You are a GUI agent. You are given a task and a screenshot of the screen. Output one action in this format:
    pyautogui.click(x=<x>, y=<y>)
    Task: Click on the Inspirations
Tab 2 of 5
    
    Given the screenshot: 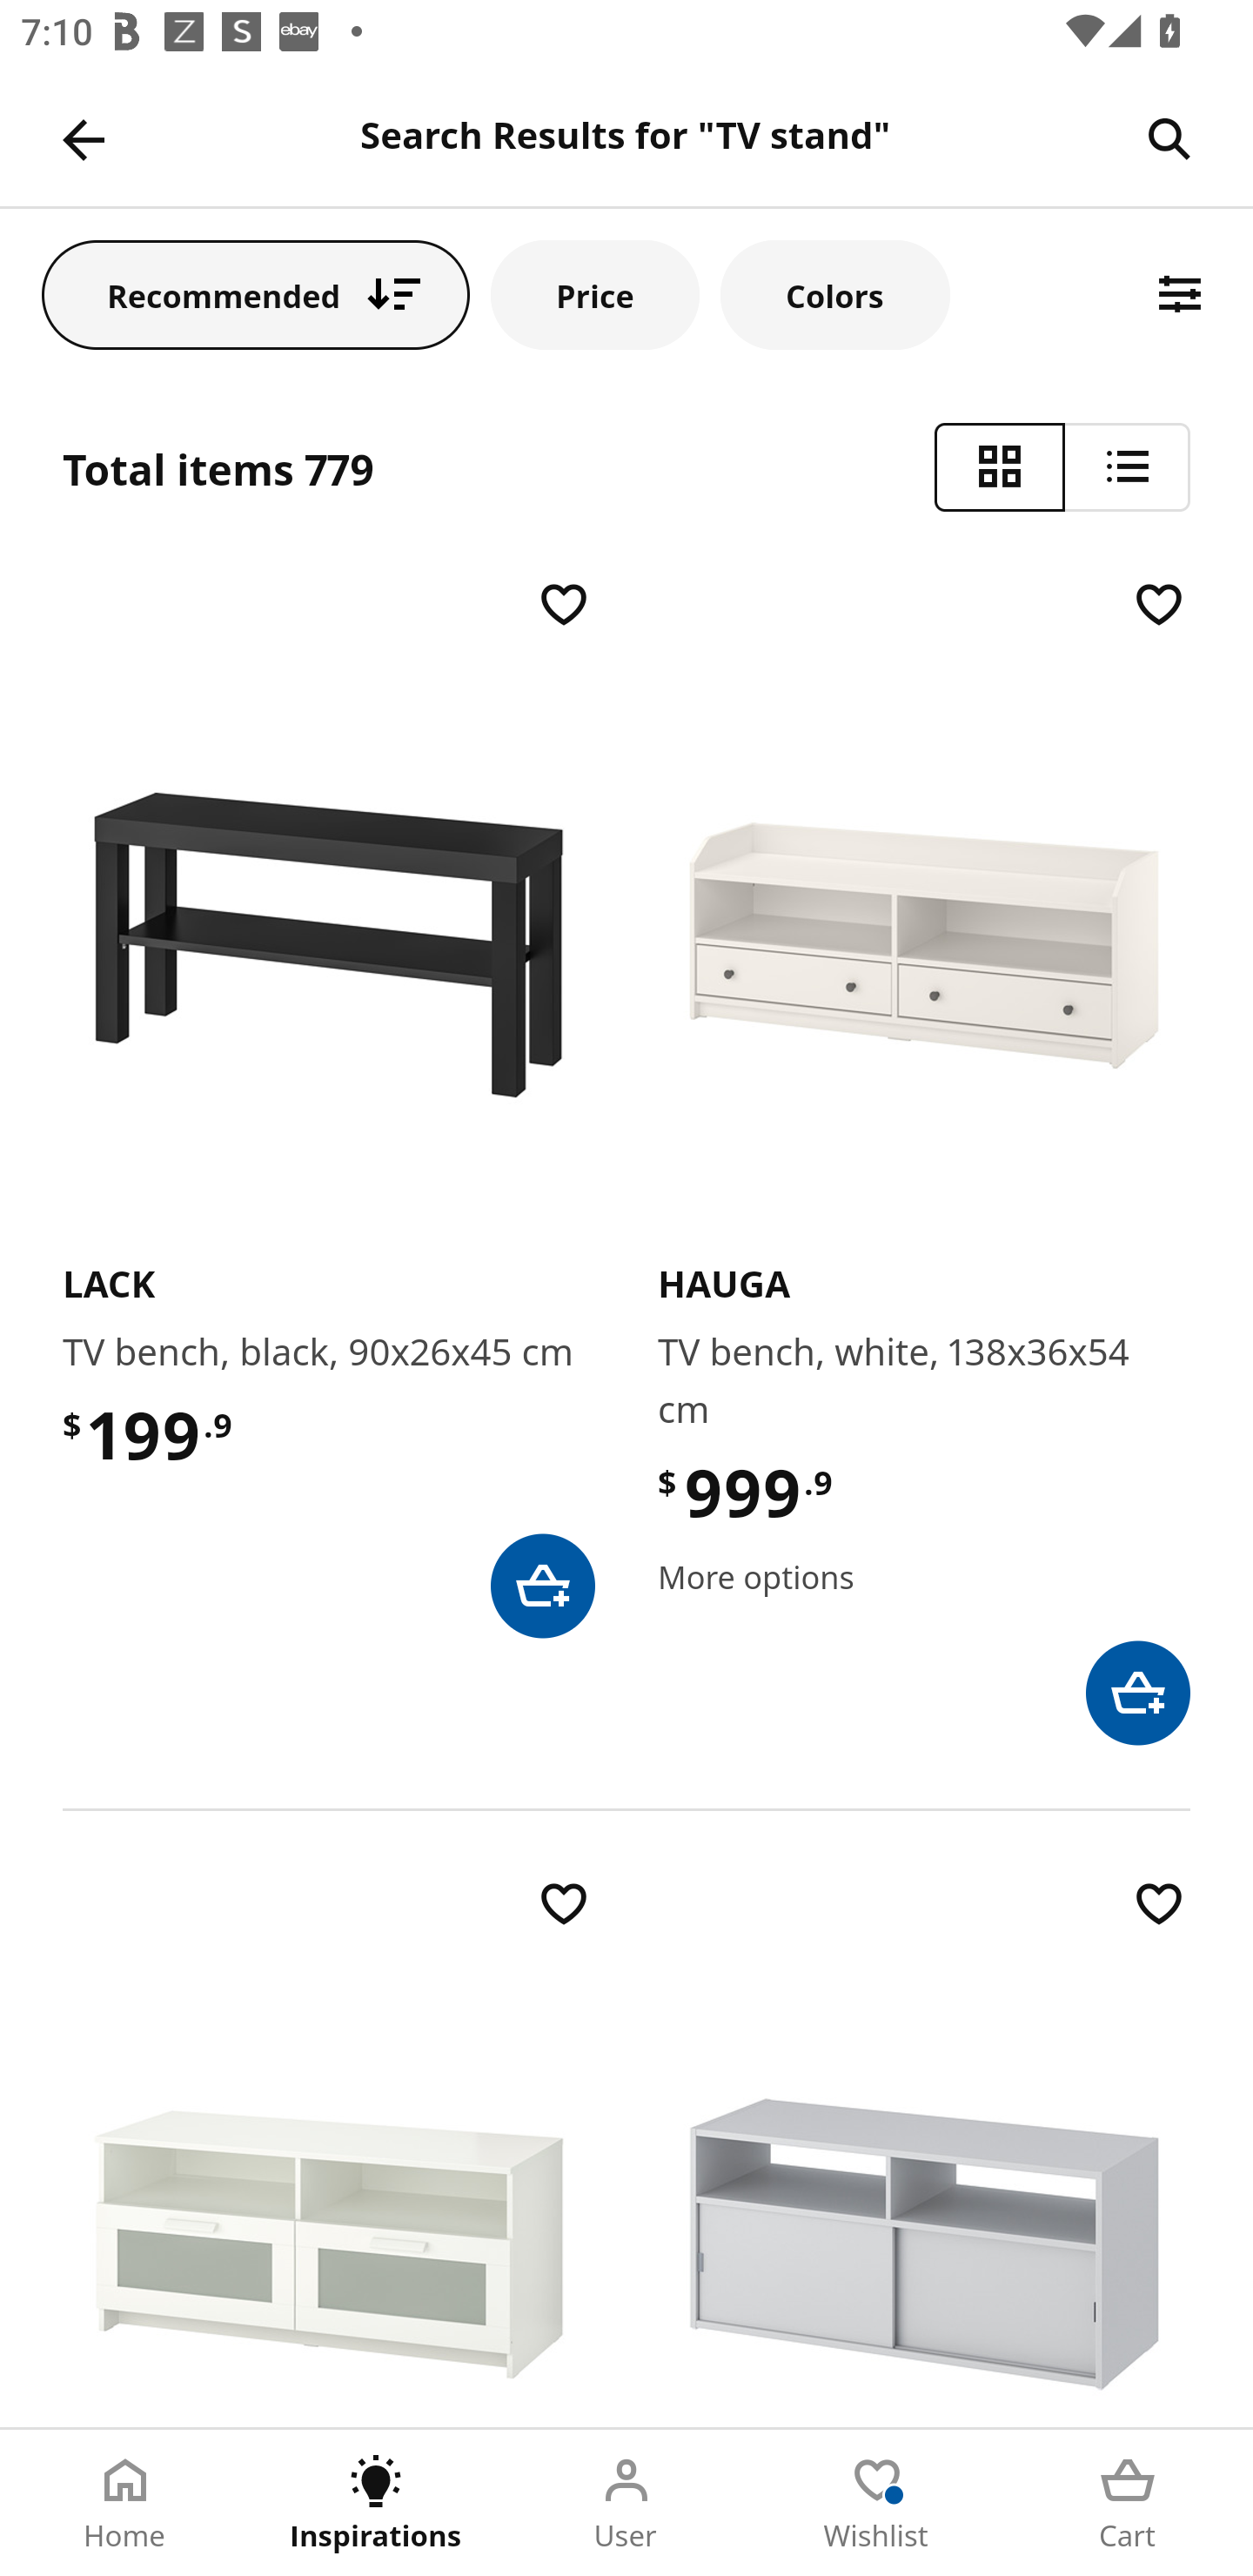 What is the action you would take?
    pyautogui.click(x=376, y=2503)
    